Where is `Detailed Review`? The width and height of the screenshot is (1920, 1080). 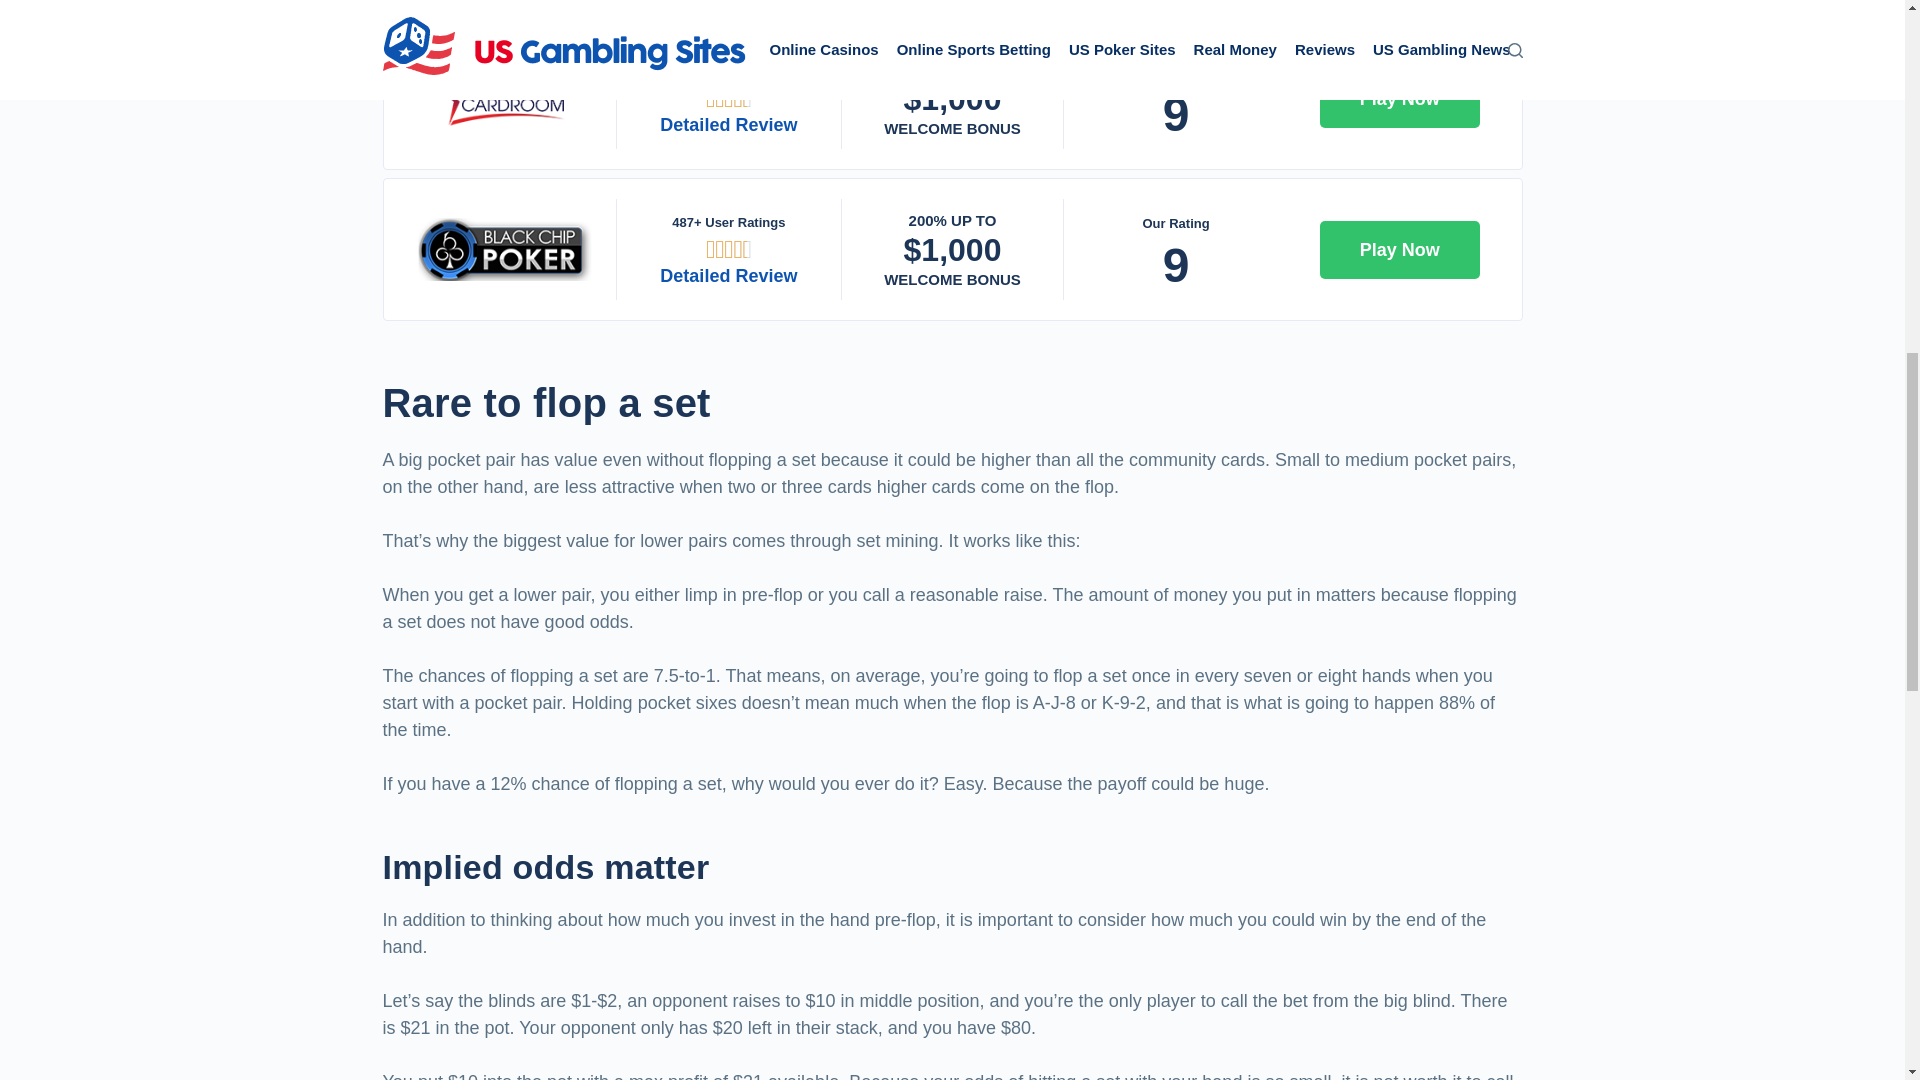 Detailed Review is located at coordinates (728, 276).